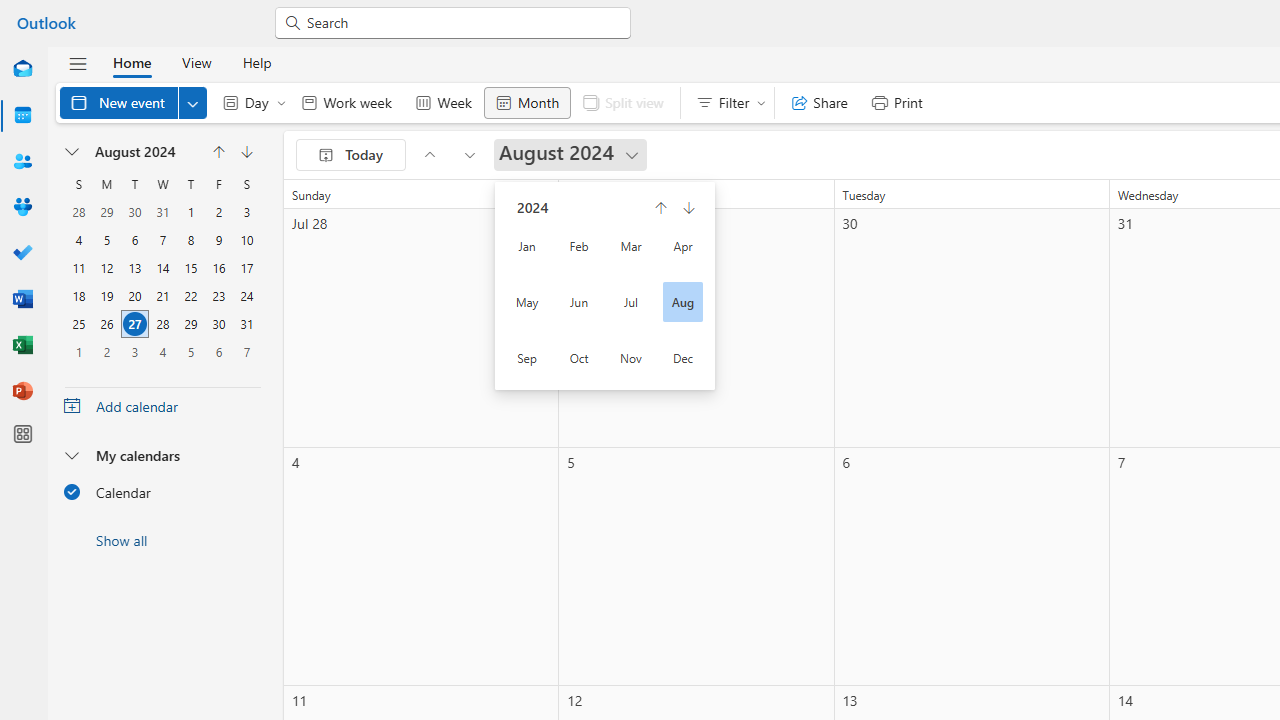  I want to click on Thursday, so click(190, 184).